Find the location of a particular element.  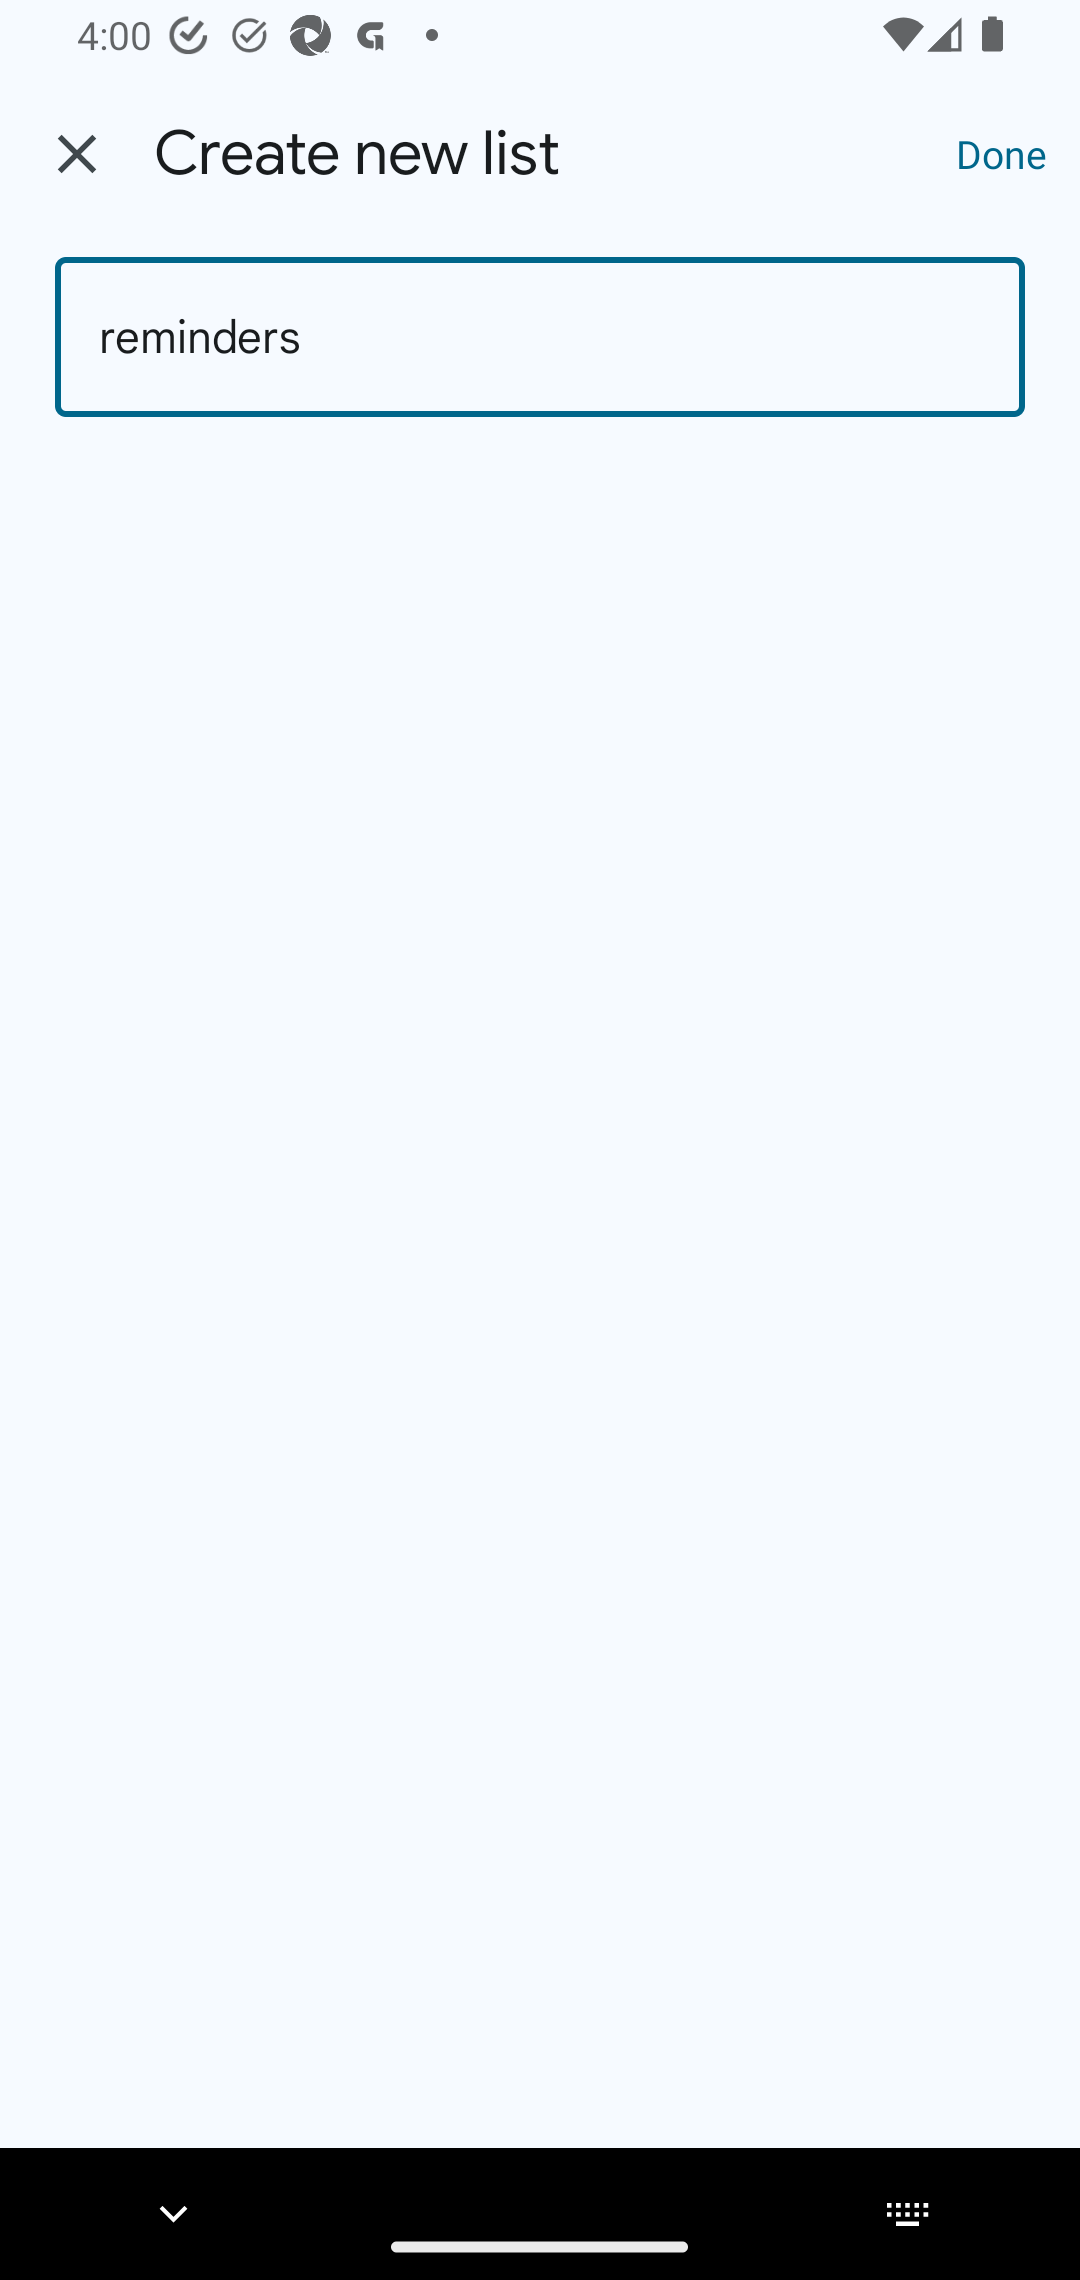

Done is located at coordinates (1002, 153).